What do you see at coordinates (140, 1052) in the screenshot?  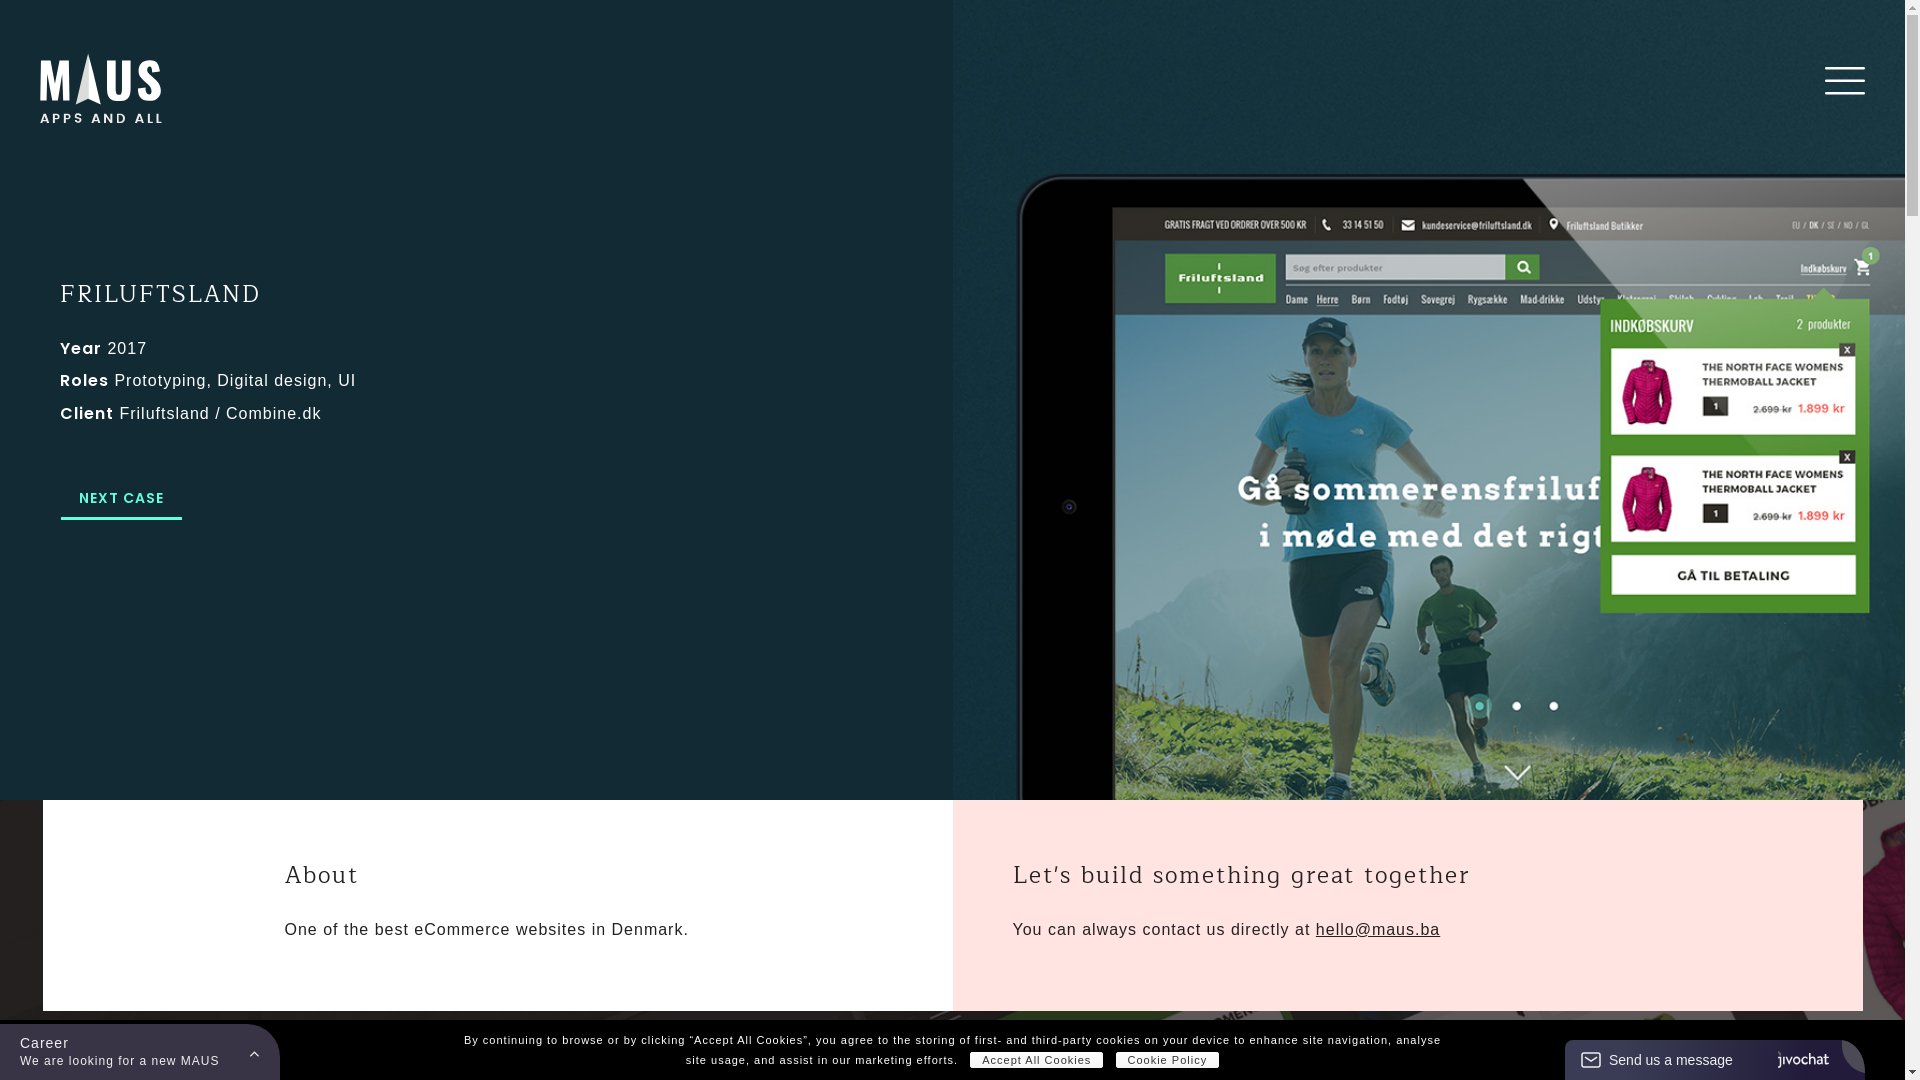 I see `Career
We are looking for a new MAUS` at bounding box center [140, 1052].